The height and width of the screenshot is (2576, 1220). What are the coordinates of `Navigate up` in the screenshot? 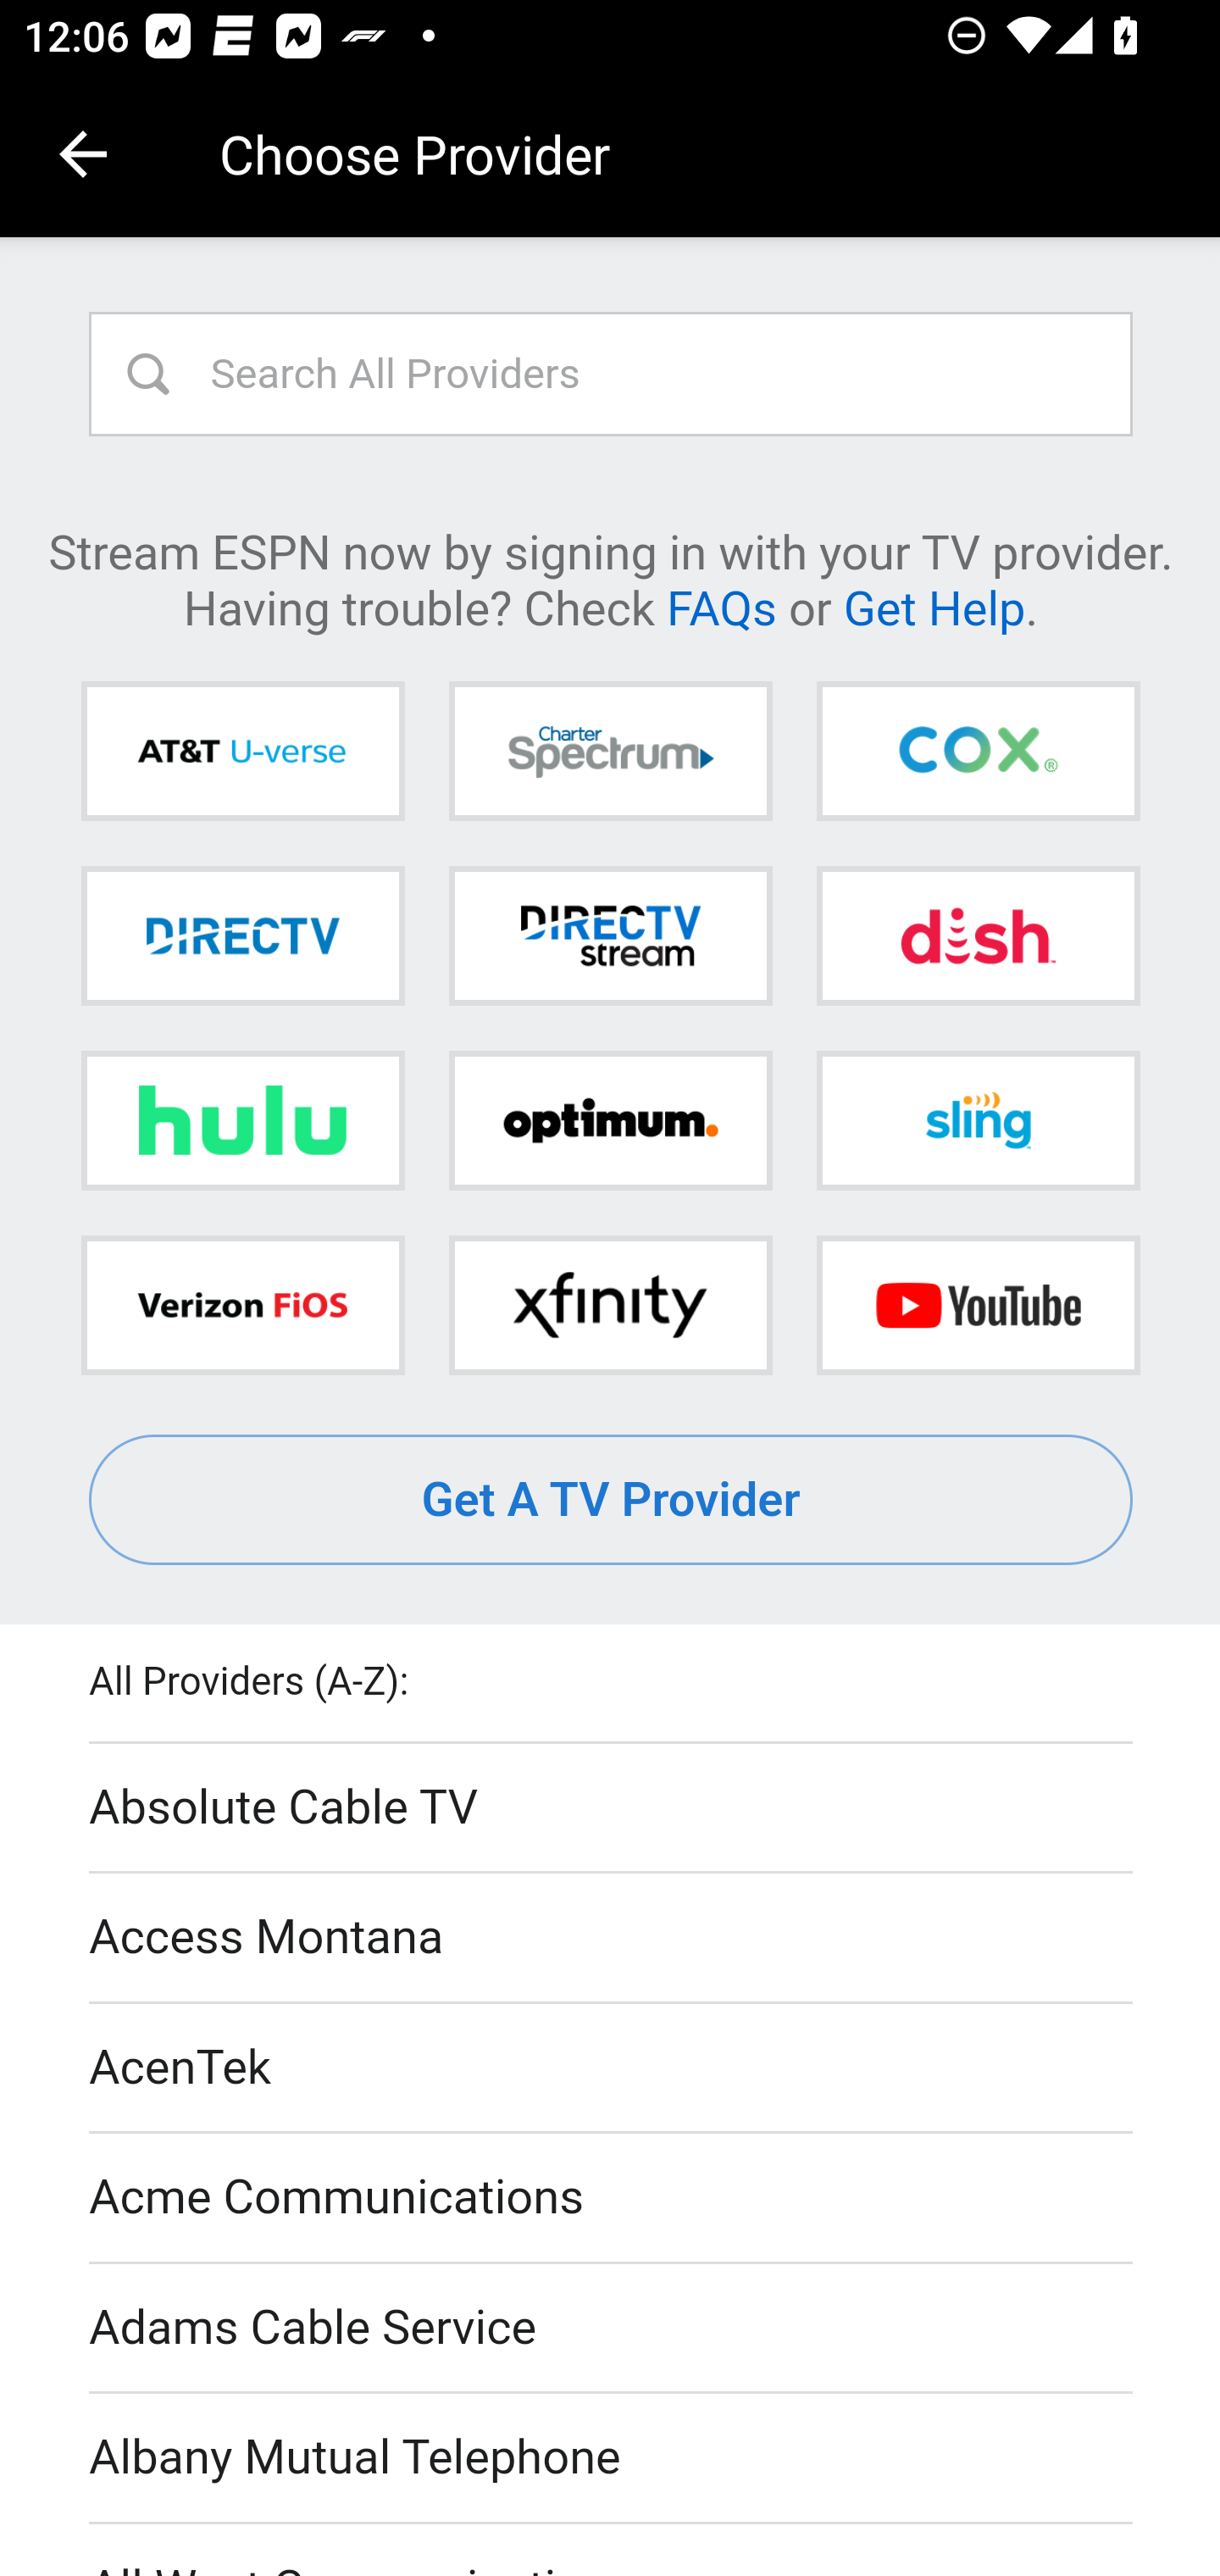 It's located at (83, 154).